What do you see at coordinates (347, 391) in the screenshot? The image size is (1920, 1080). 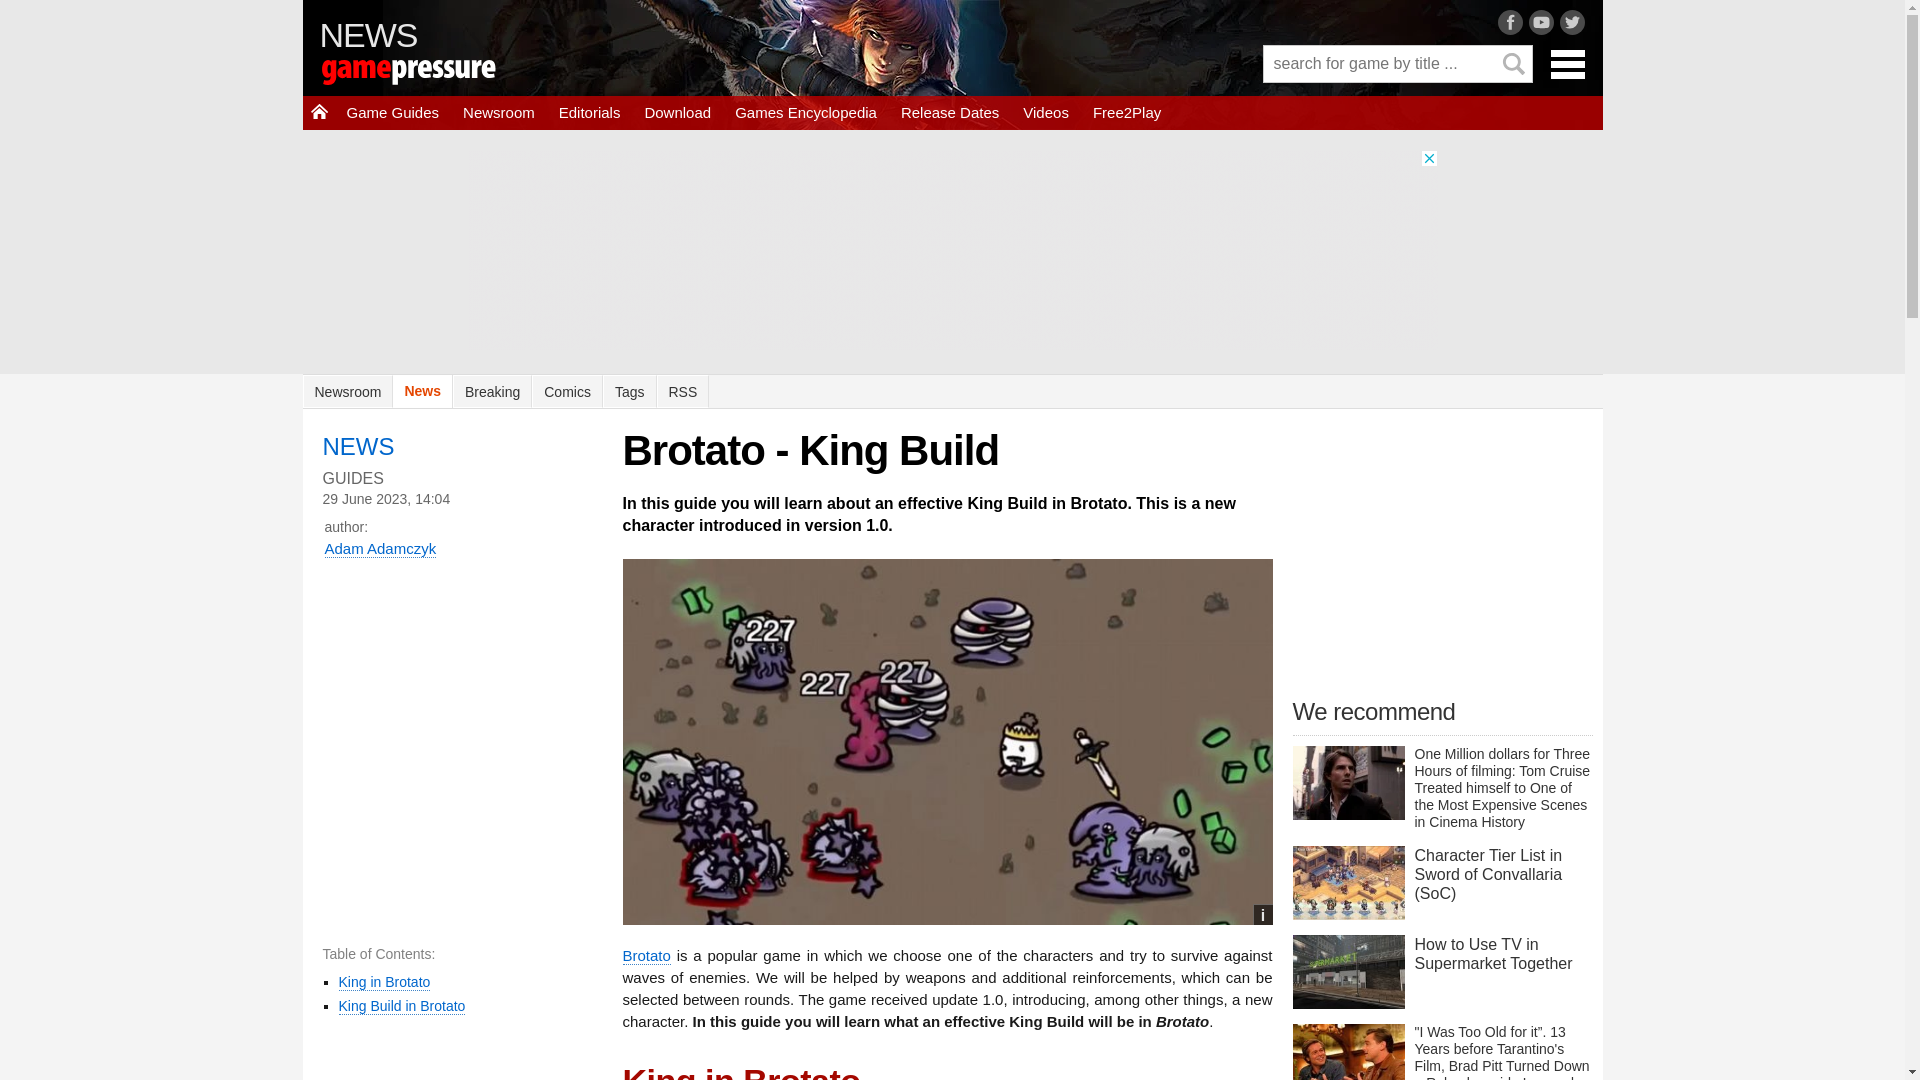 I see `Newsroom` at bounding box center [347, 391].